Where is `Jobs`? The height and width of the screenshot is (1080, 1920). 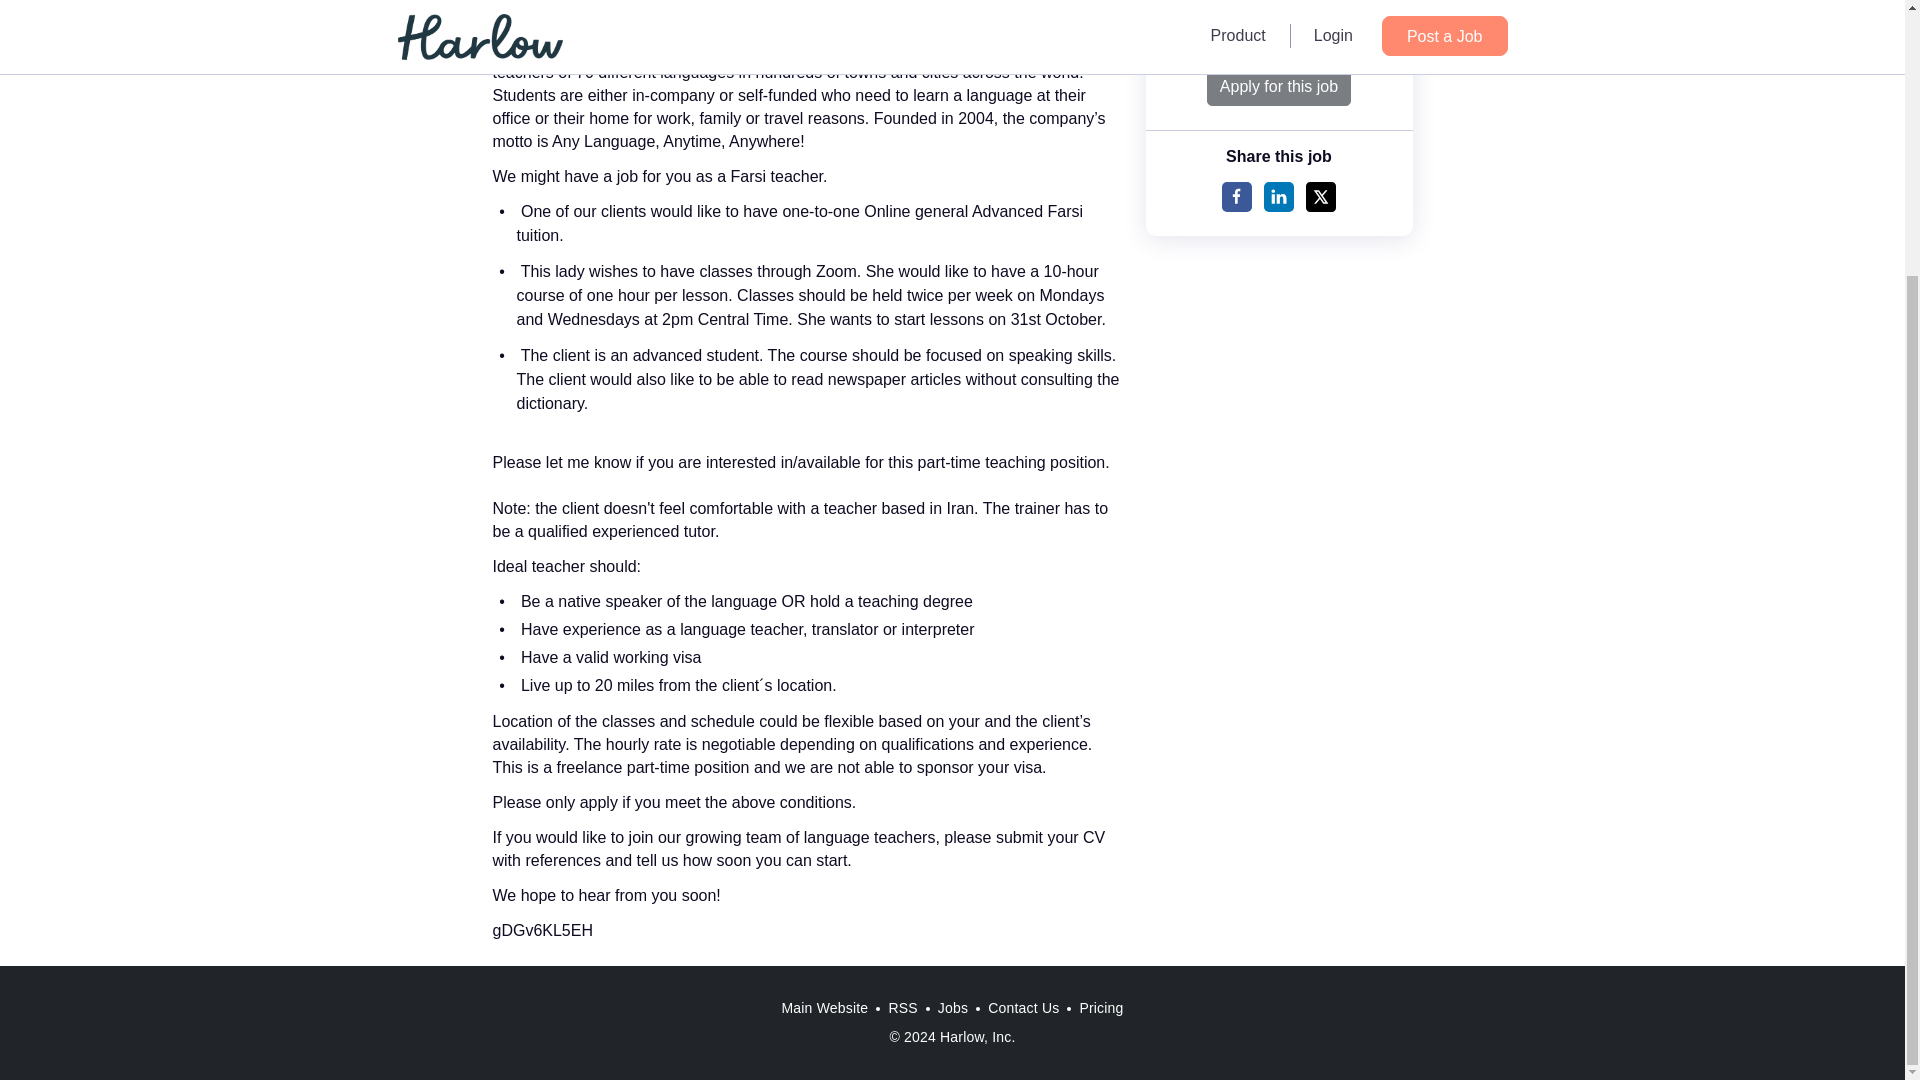
Jobs is located at coordinates (952, 1008).